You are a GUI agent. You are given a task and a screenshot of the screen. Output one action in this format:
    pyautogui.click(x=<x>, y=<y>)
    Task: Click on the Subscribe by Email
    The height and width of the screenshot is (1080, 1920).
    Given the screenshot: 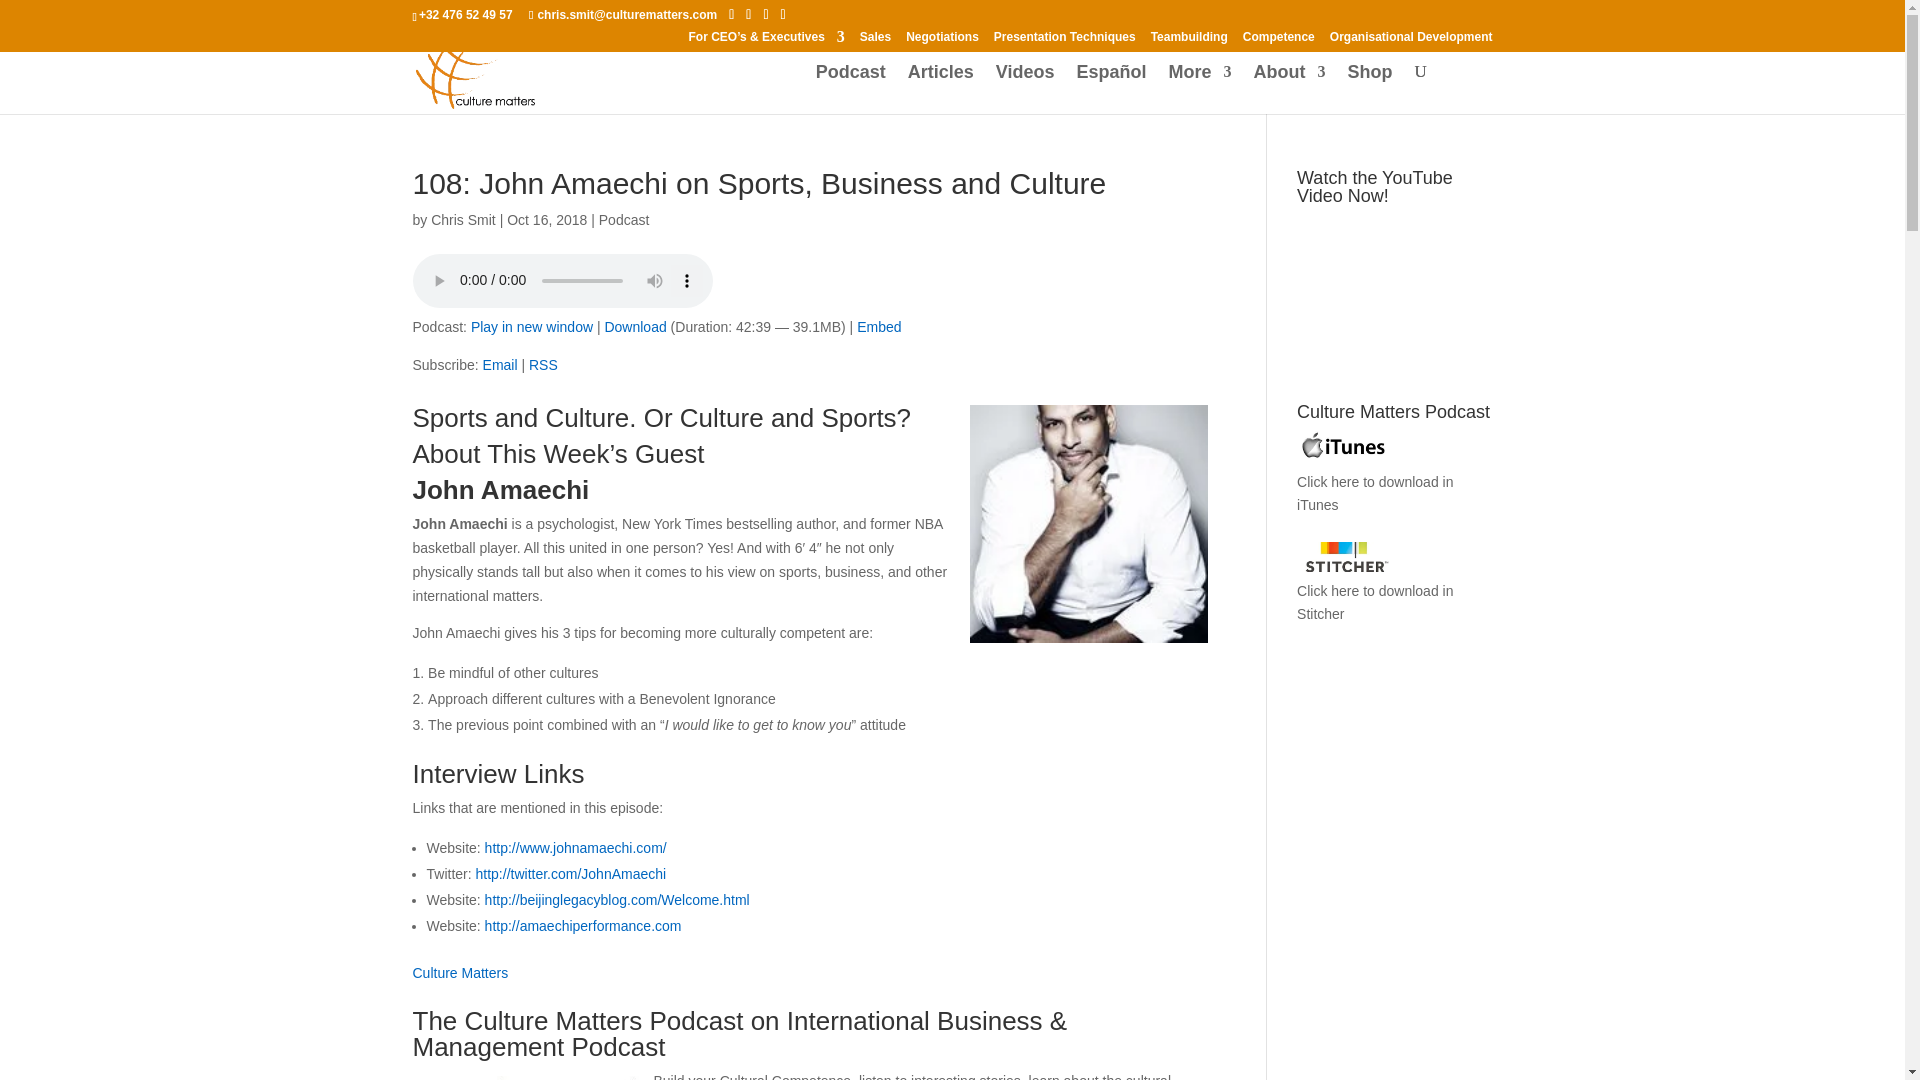 What is the action you would take?
    pyautogui.click(x=500, y=364)
    